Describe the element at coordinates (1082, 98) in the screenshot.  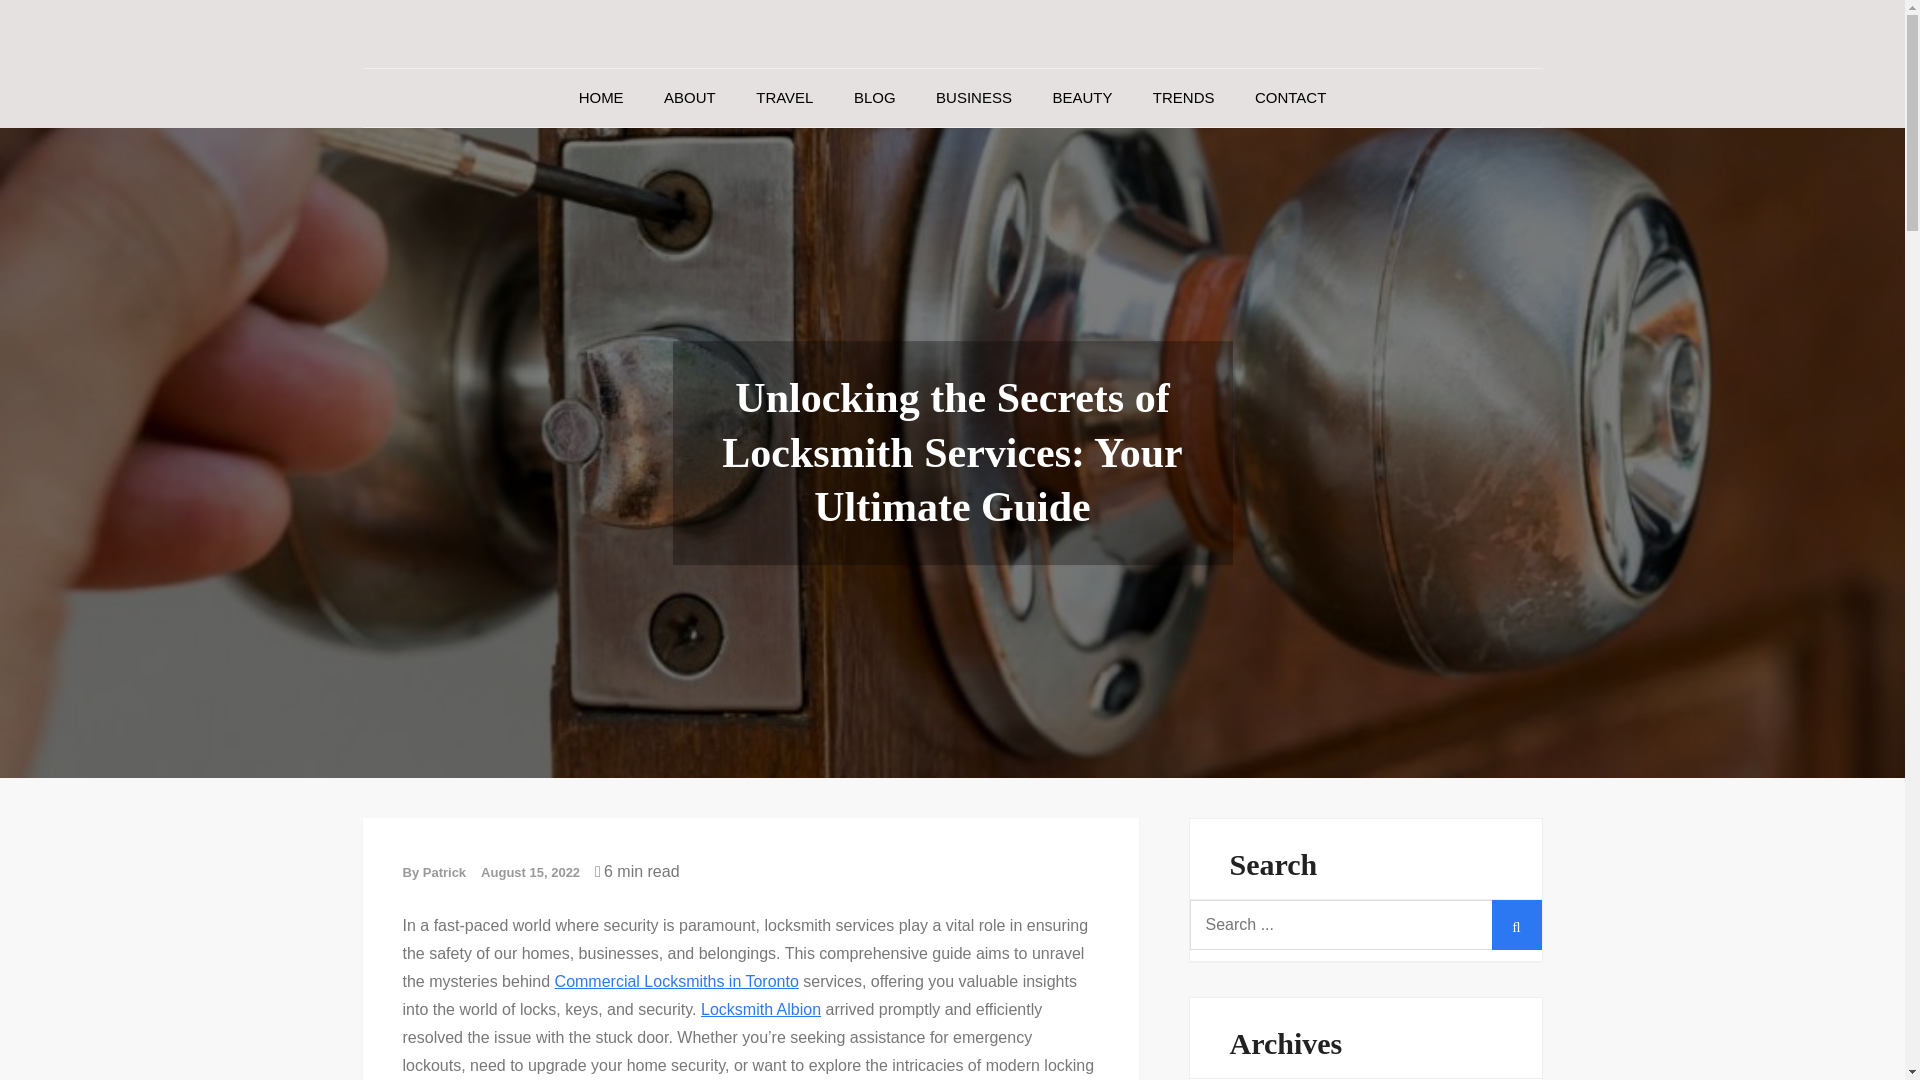
I see `BEAUTY` at that location.